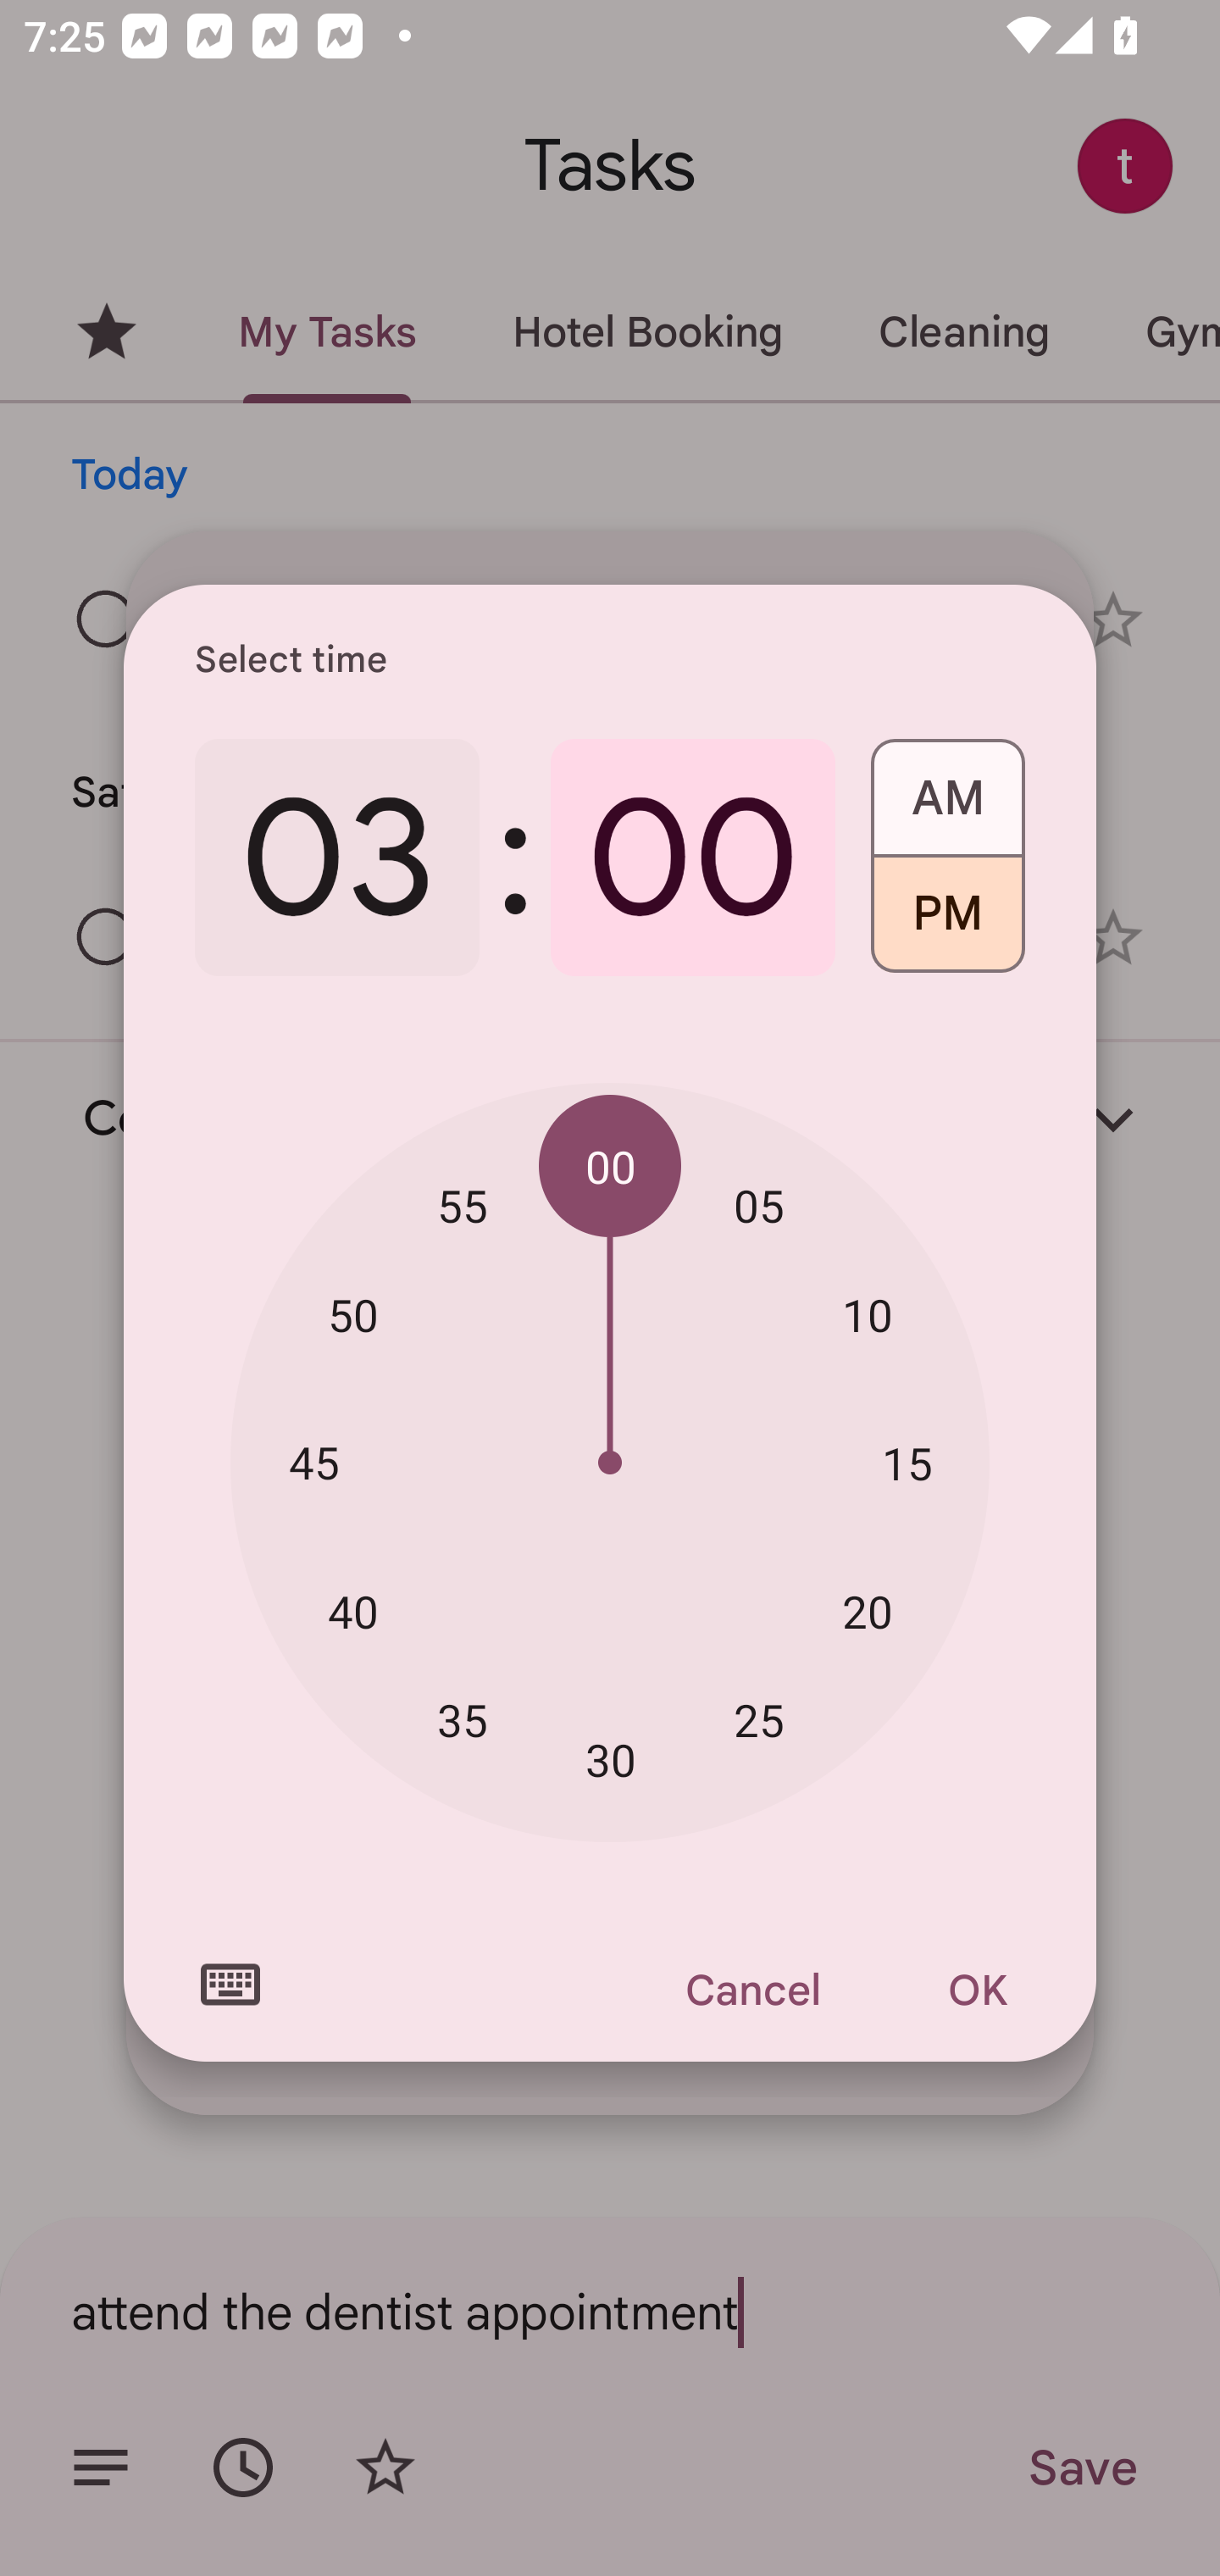 The width and height of the screenshot is (1220, 2576). What do you see at coordinates (313, 1461) in the screenshot?
I see `45 45 minutes` at bounding box center [313, 1461].